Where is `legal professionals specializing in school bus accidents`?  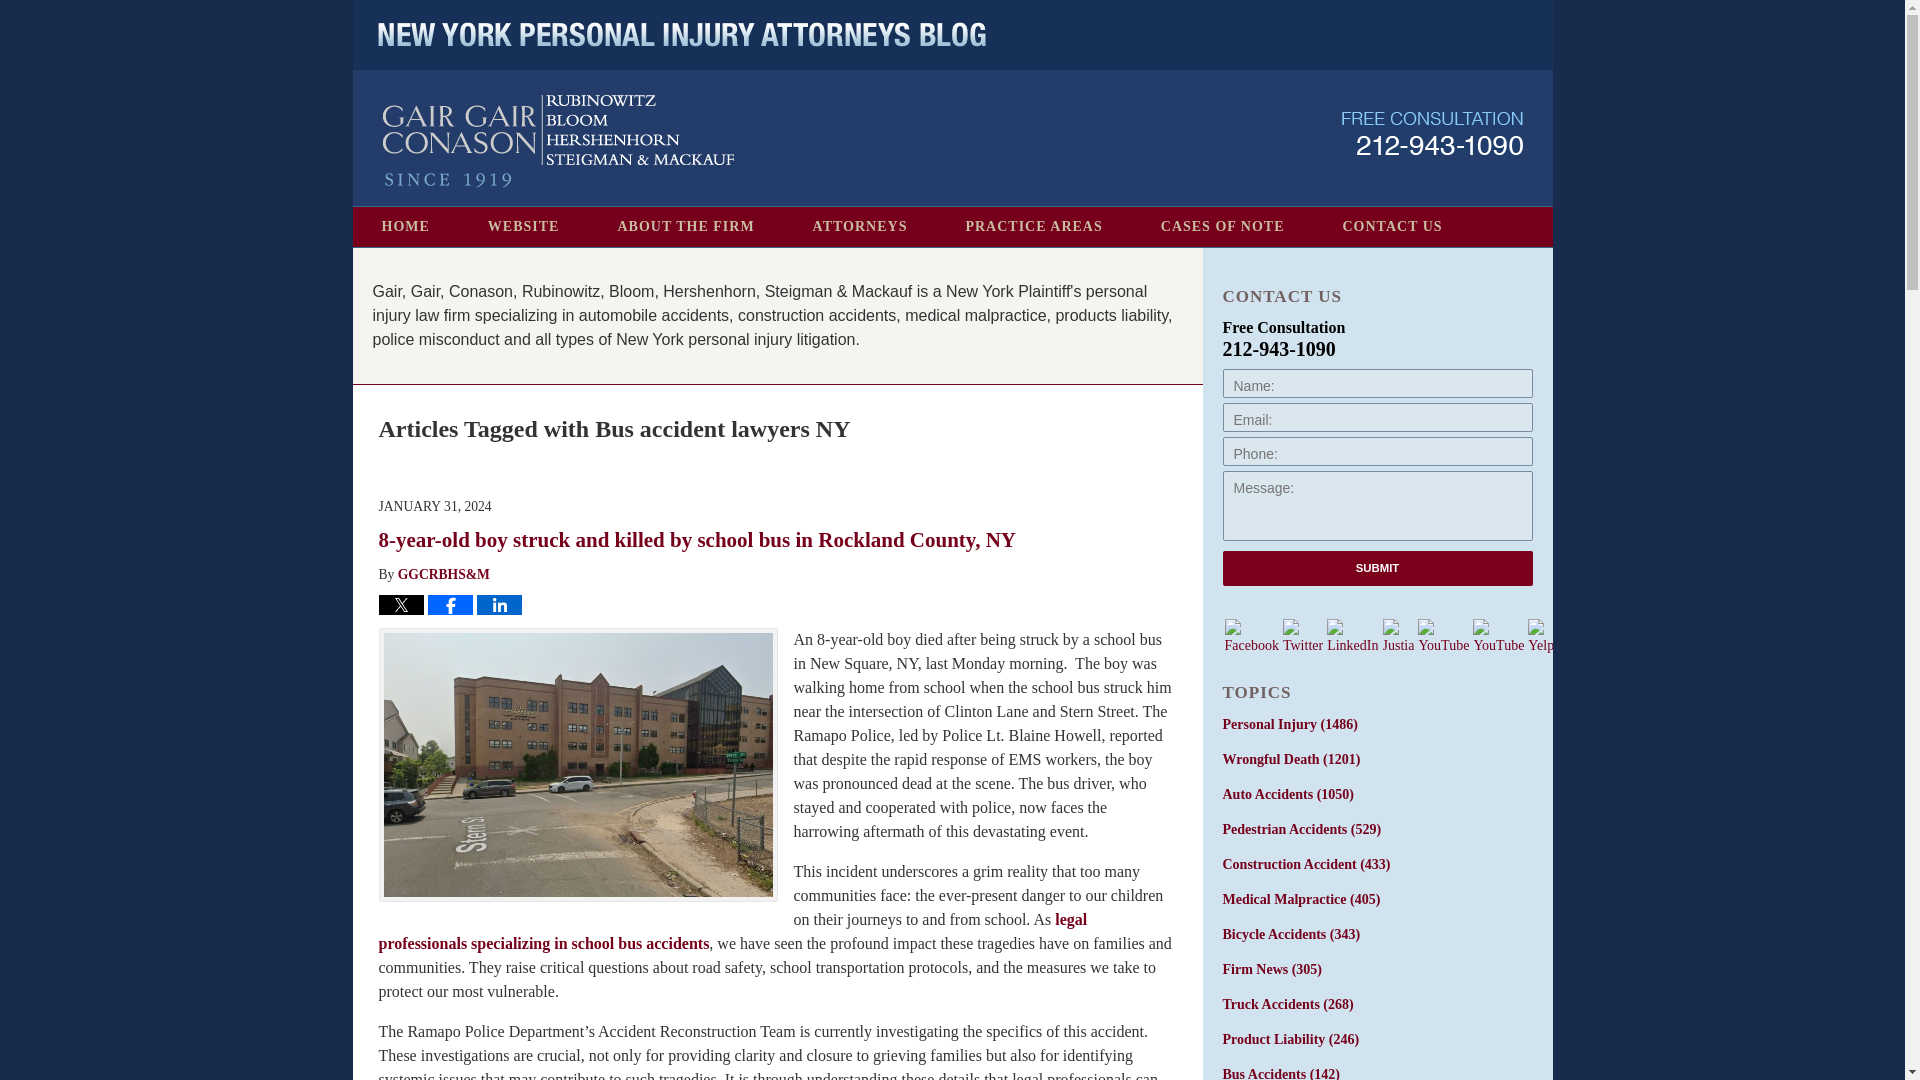
legal professionals specializing in school bus accidents is located at coordinates (732, 931).